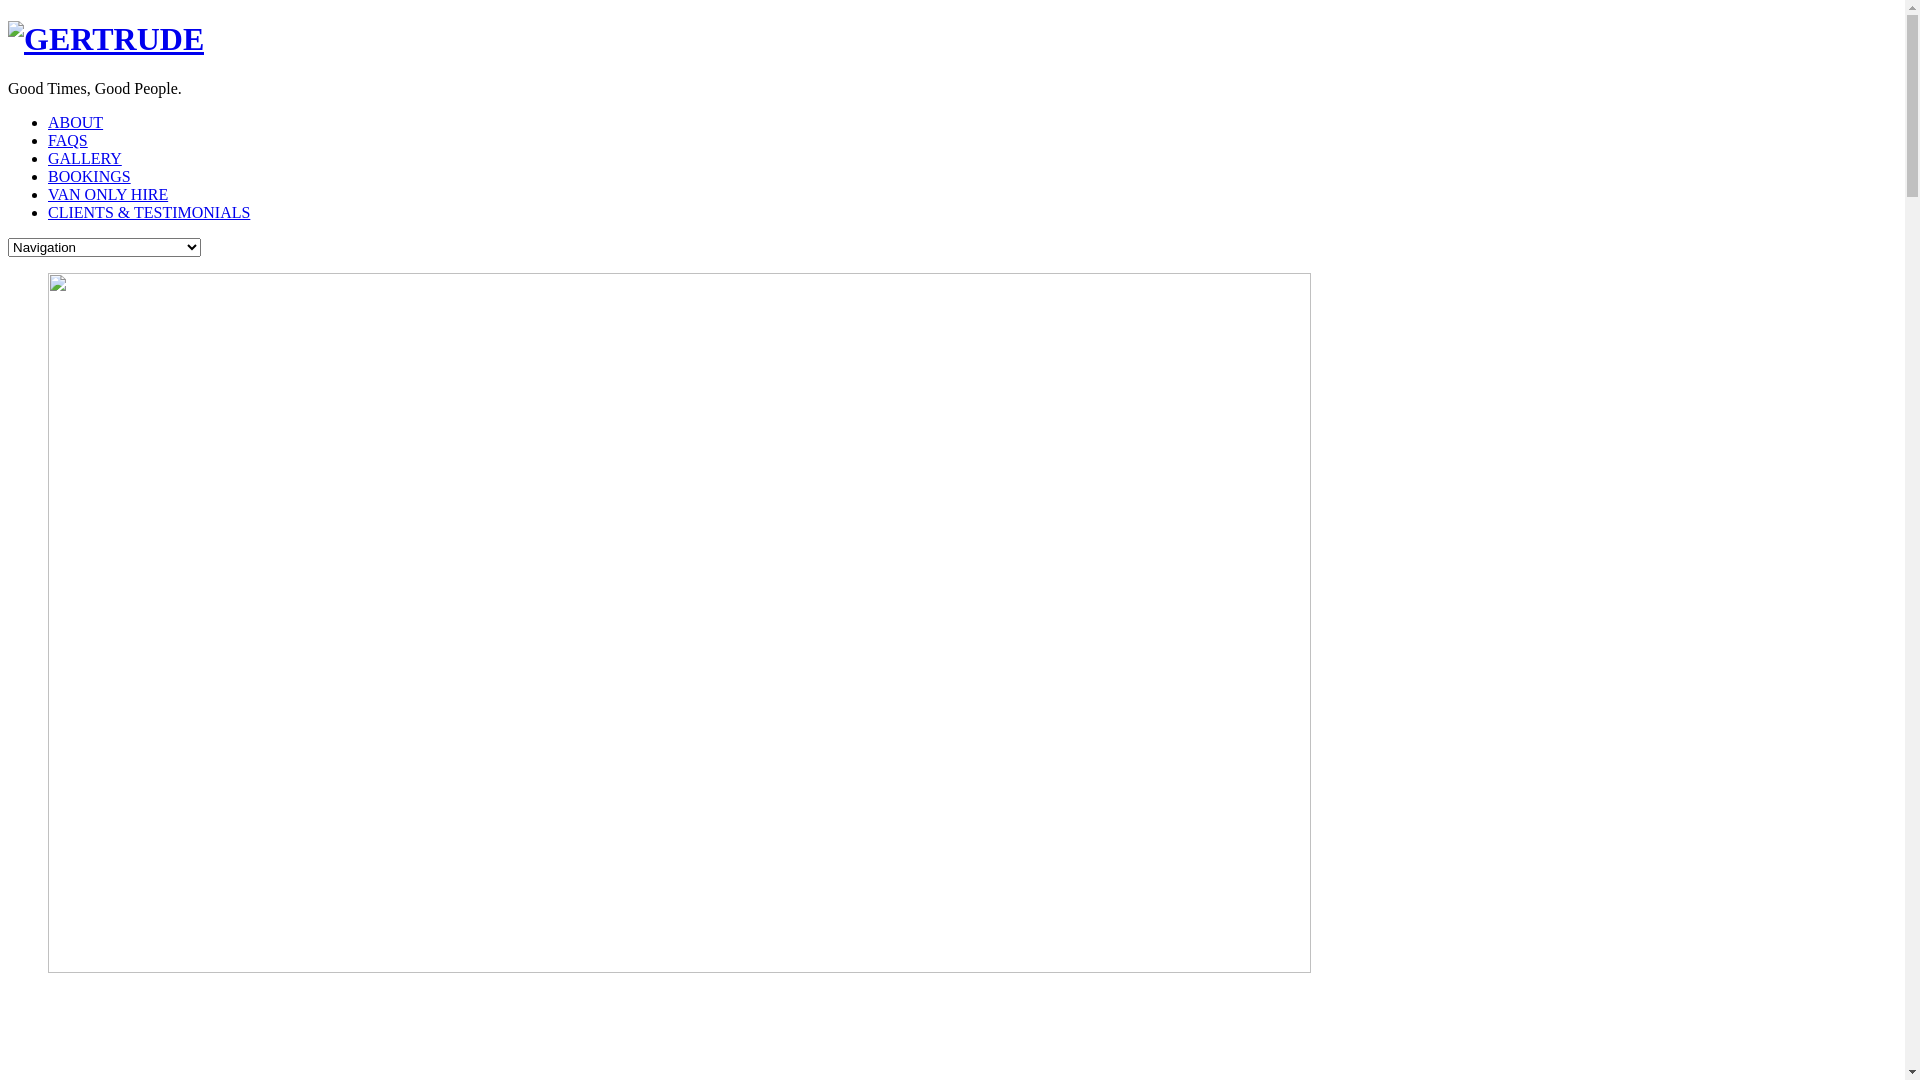 This screenshot has width=1920, height=1080. I want to click on FAQS, so click(68, 140).